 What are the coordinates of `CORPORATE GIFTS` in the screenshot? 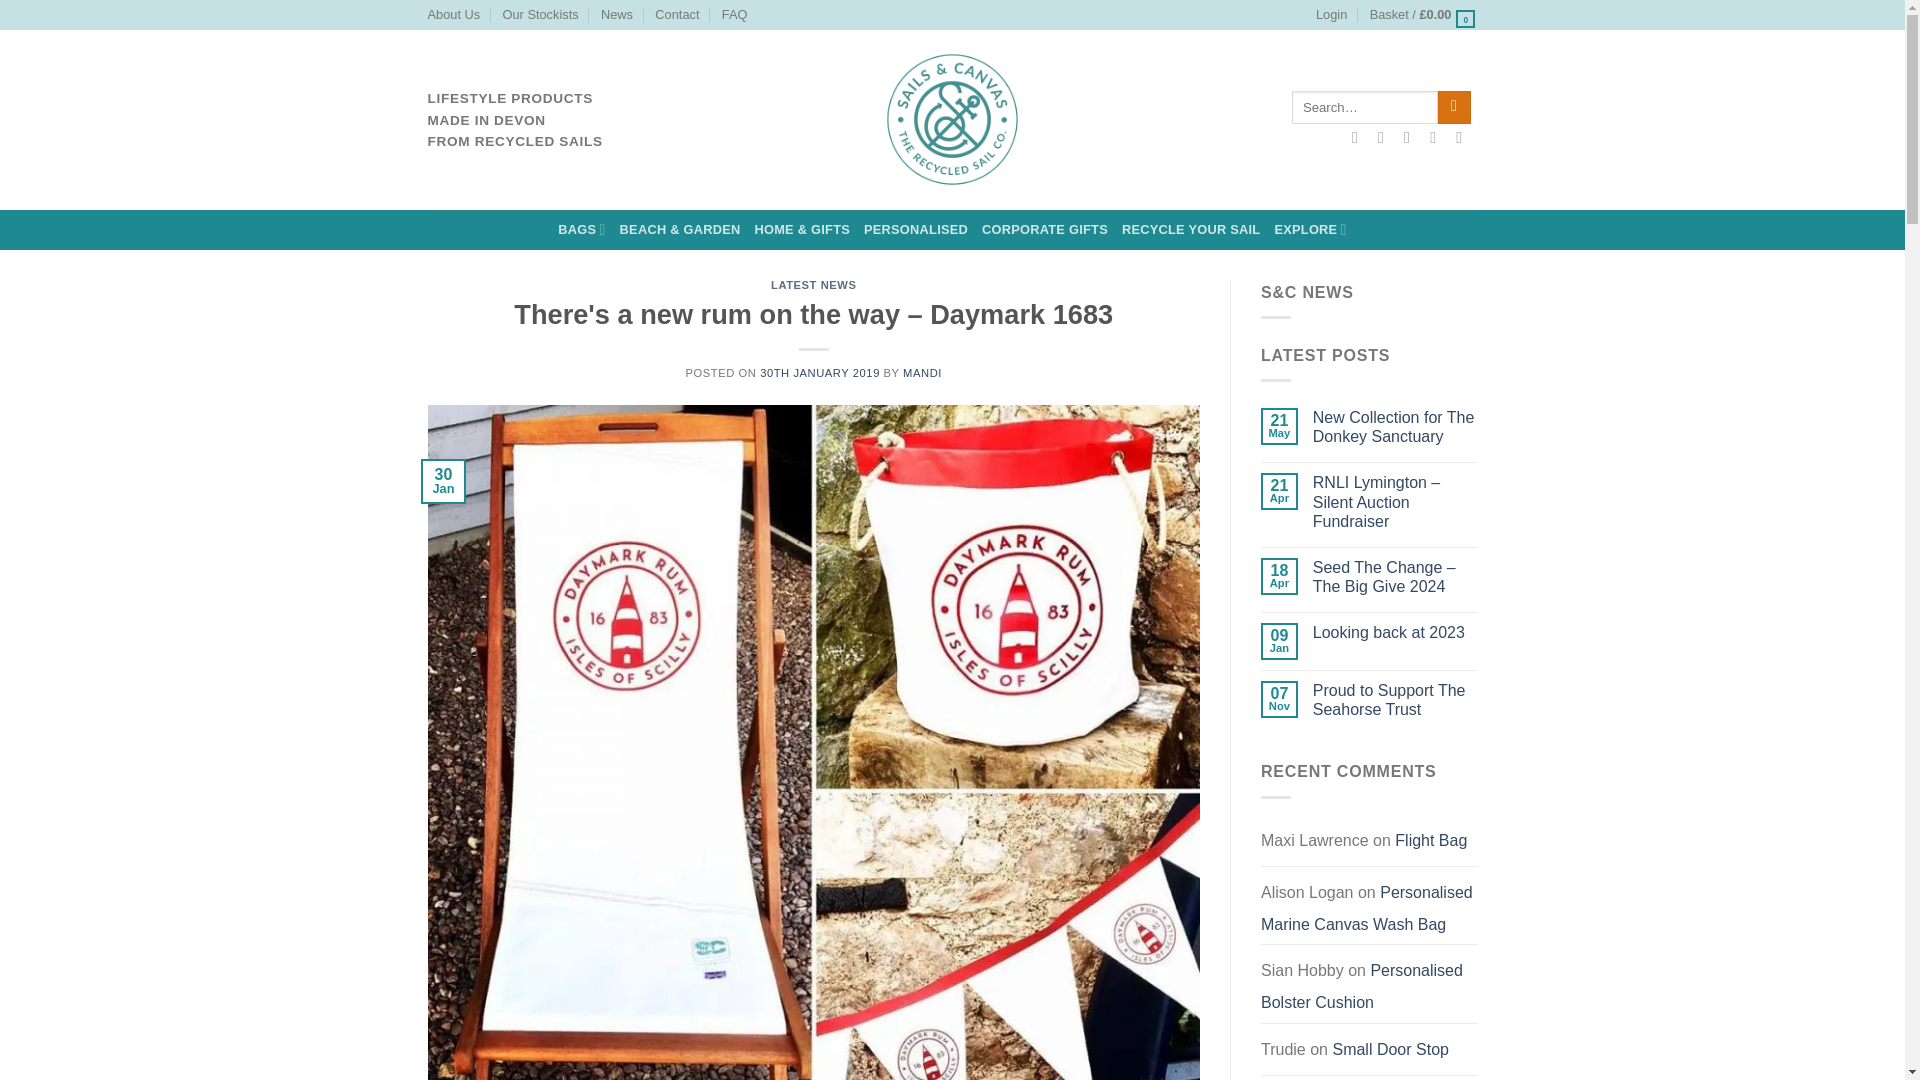 It's located at (1044, 230).